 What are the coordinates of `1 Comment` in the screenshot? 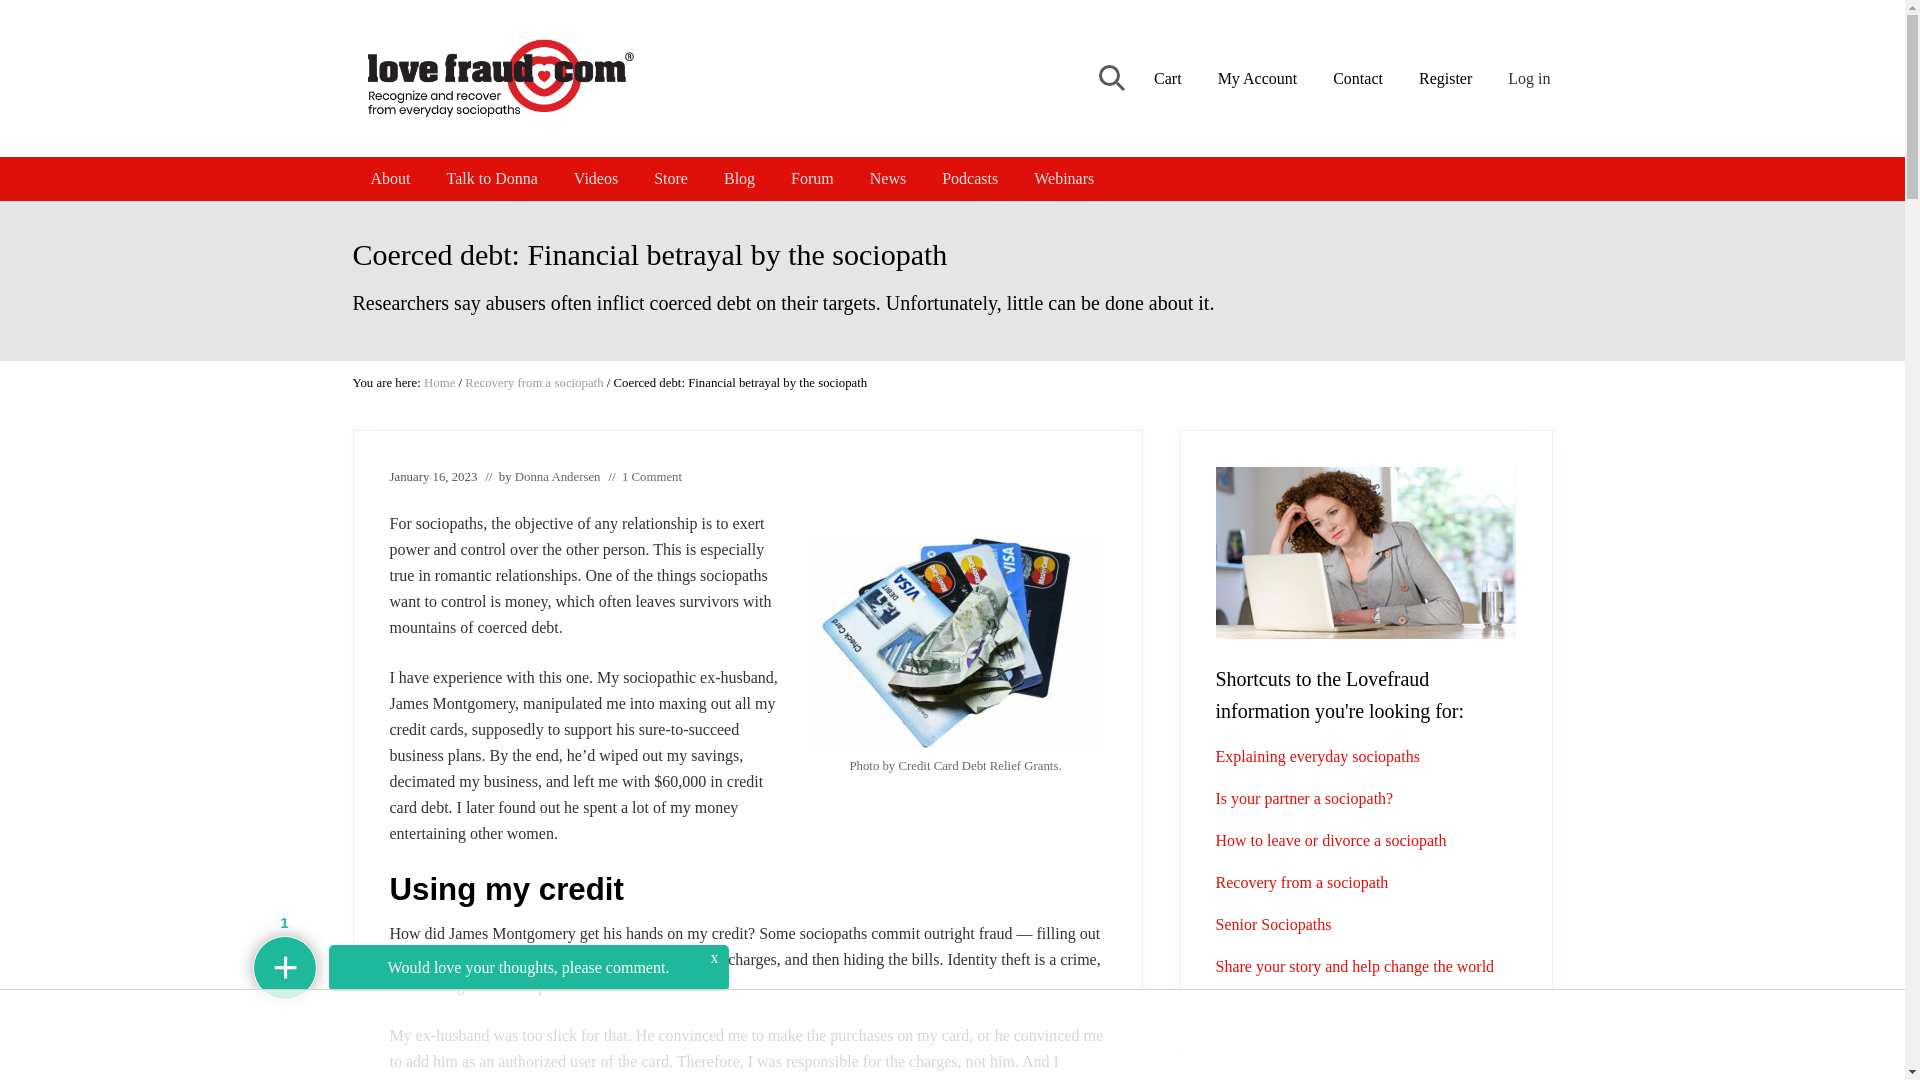 It's located at (652, 476).